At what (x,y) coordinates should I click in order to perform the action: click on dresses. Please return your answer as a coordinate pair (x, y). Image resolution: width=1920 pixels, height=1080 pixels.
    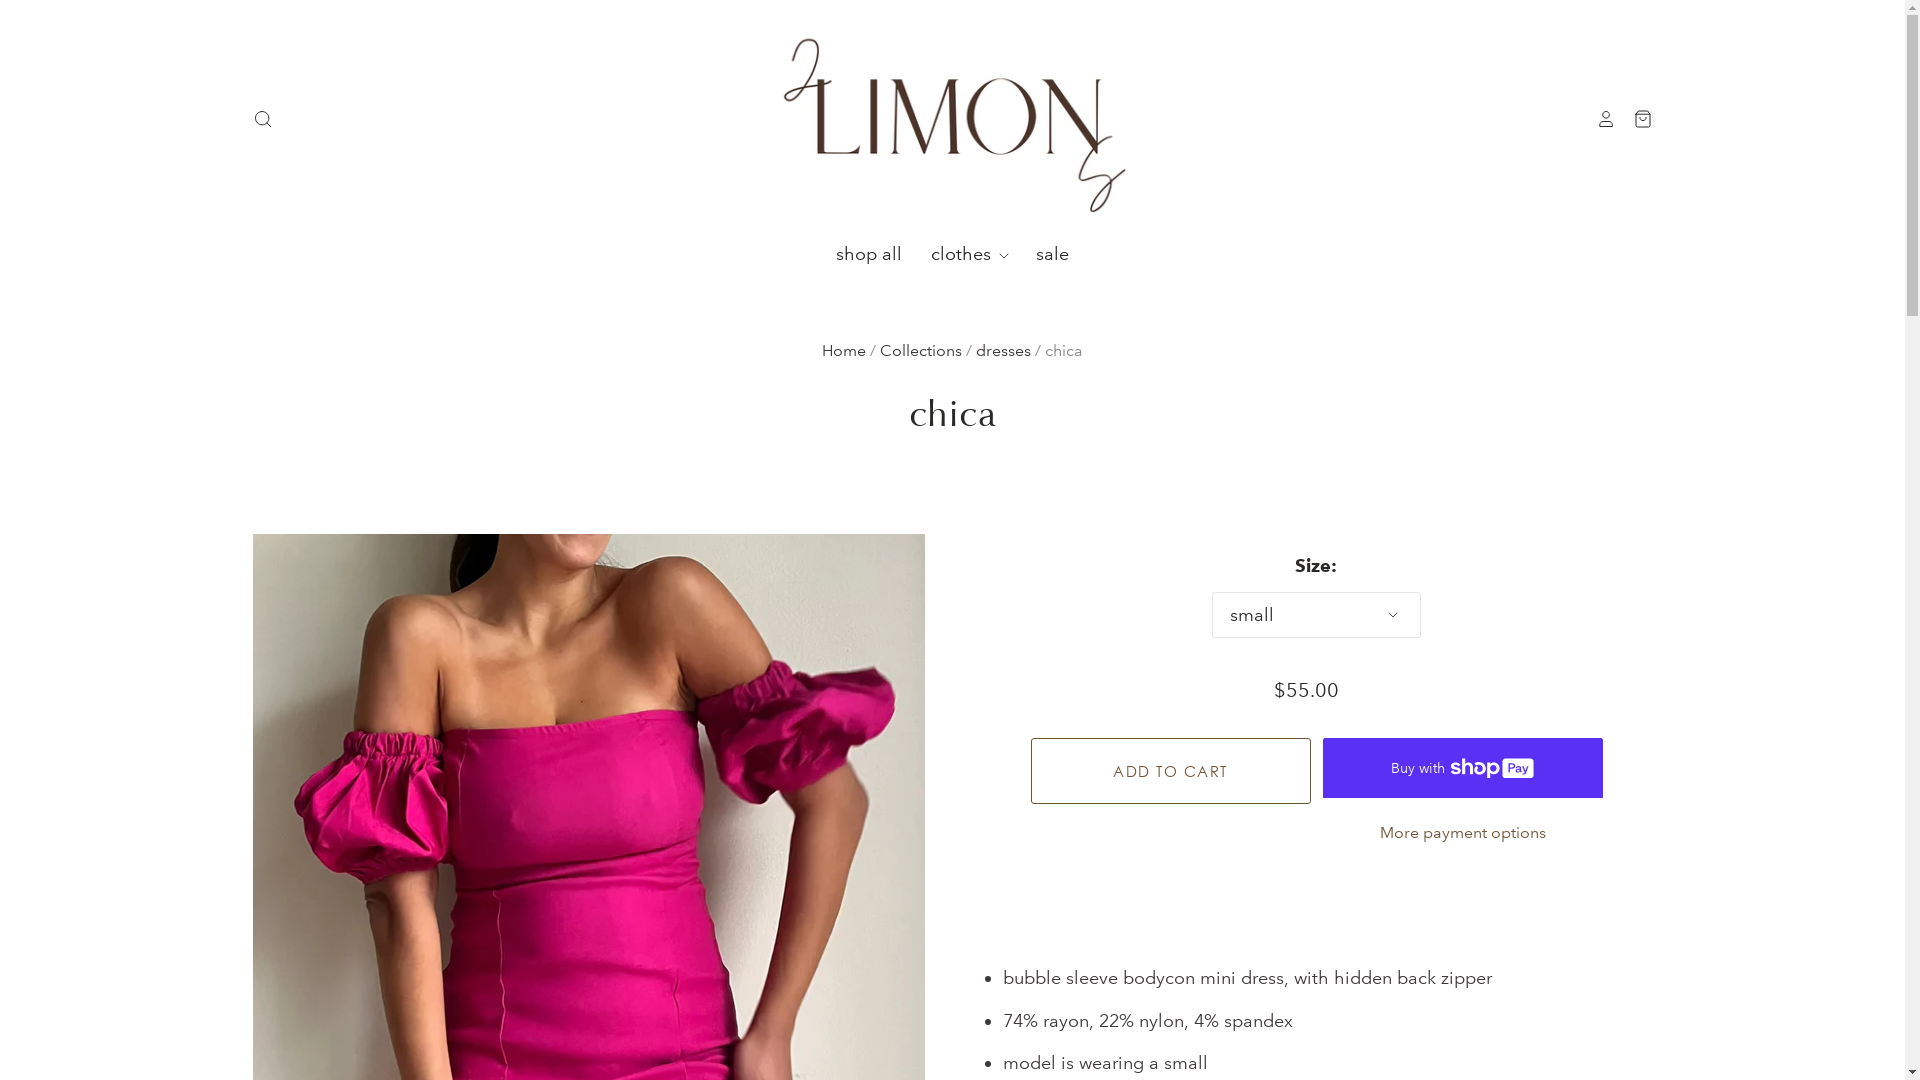
    Looking at the image, I should click on (1004, 350).